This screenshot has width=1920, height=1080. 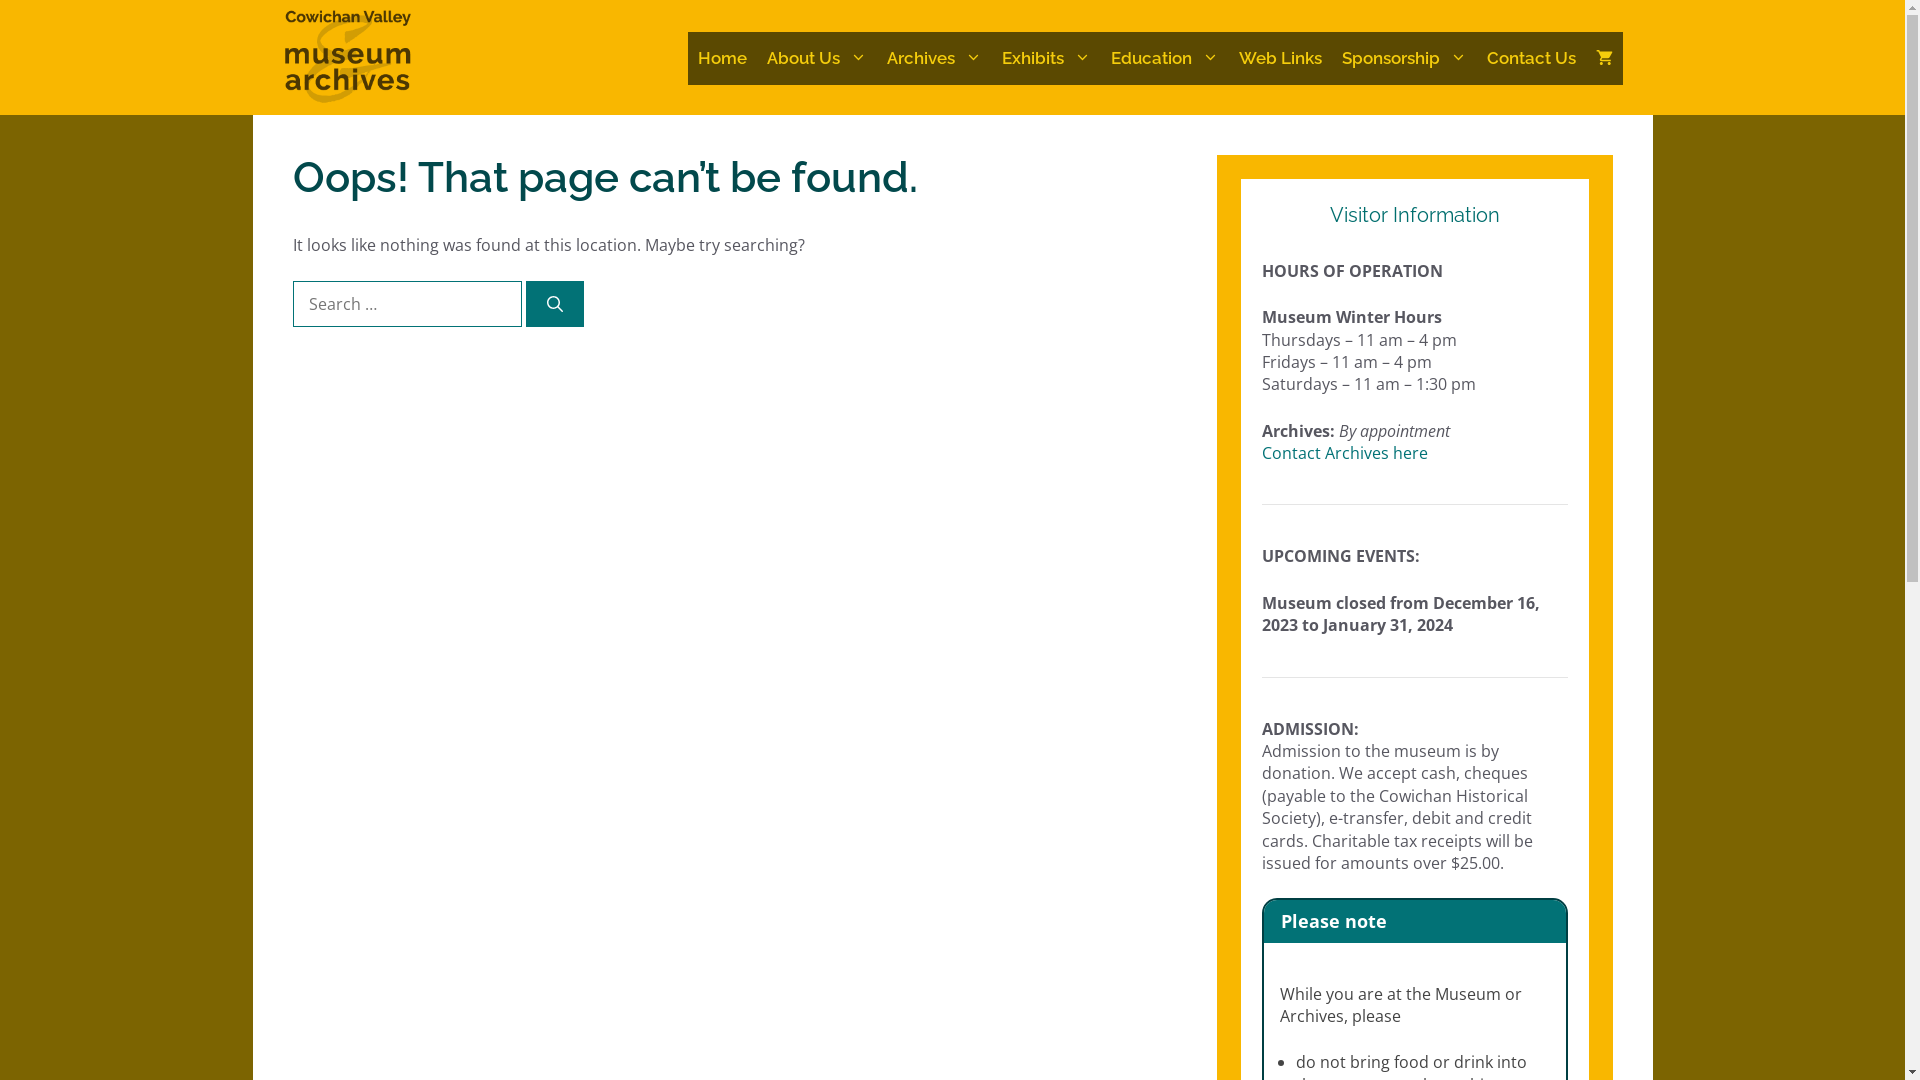 What do you see at coordinates (1404, 58) in the screenshot?
I see `Sponsorship` at bounding box center [1404, 58].